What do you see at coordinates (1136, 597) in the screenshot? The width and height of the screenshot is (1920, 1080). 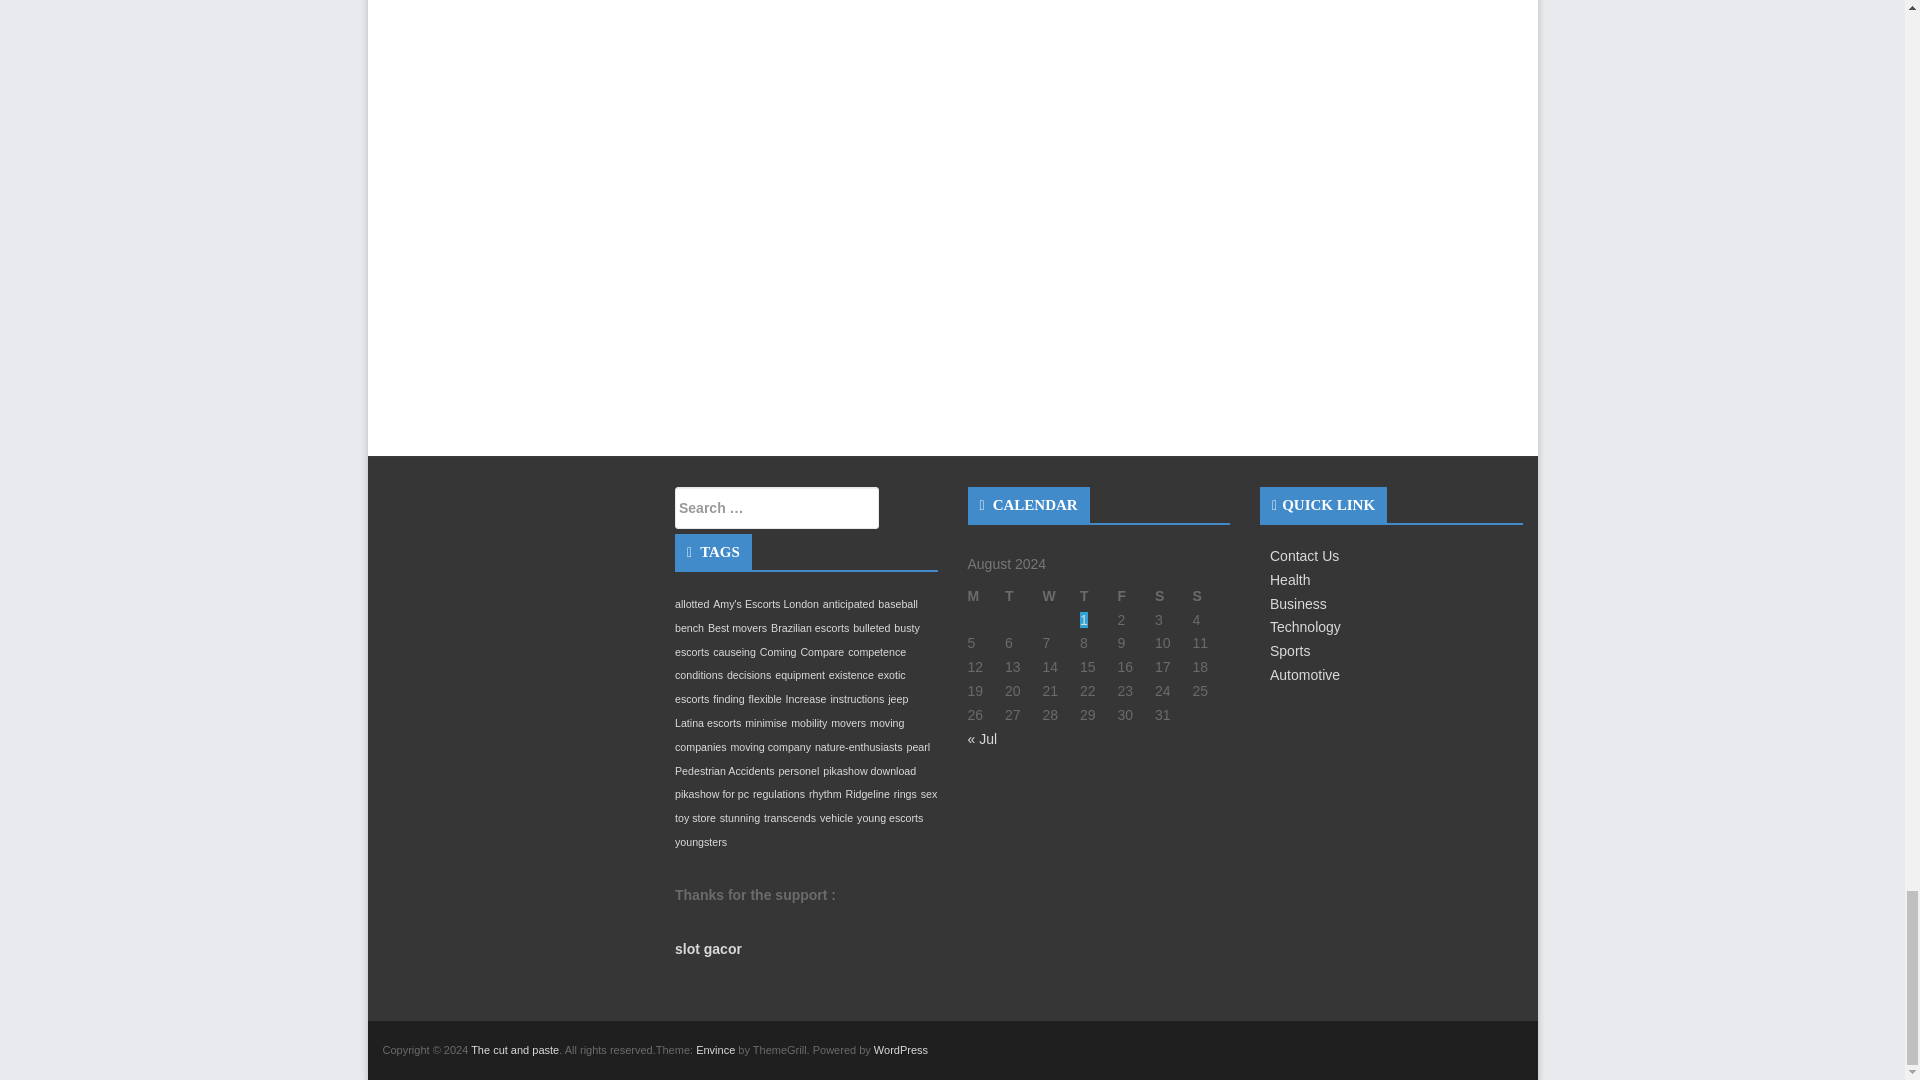 I see `Friday` at bounding box center [1136, 597].